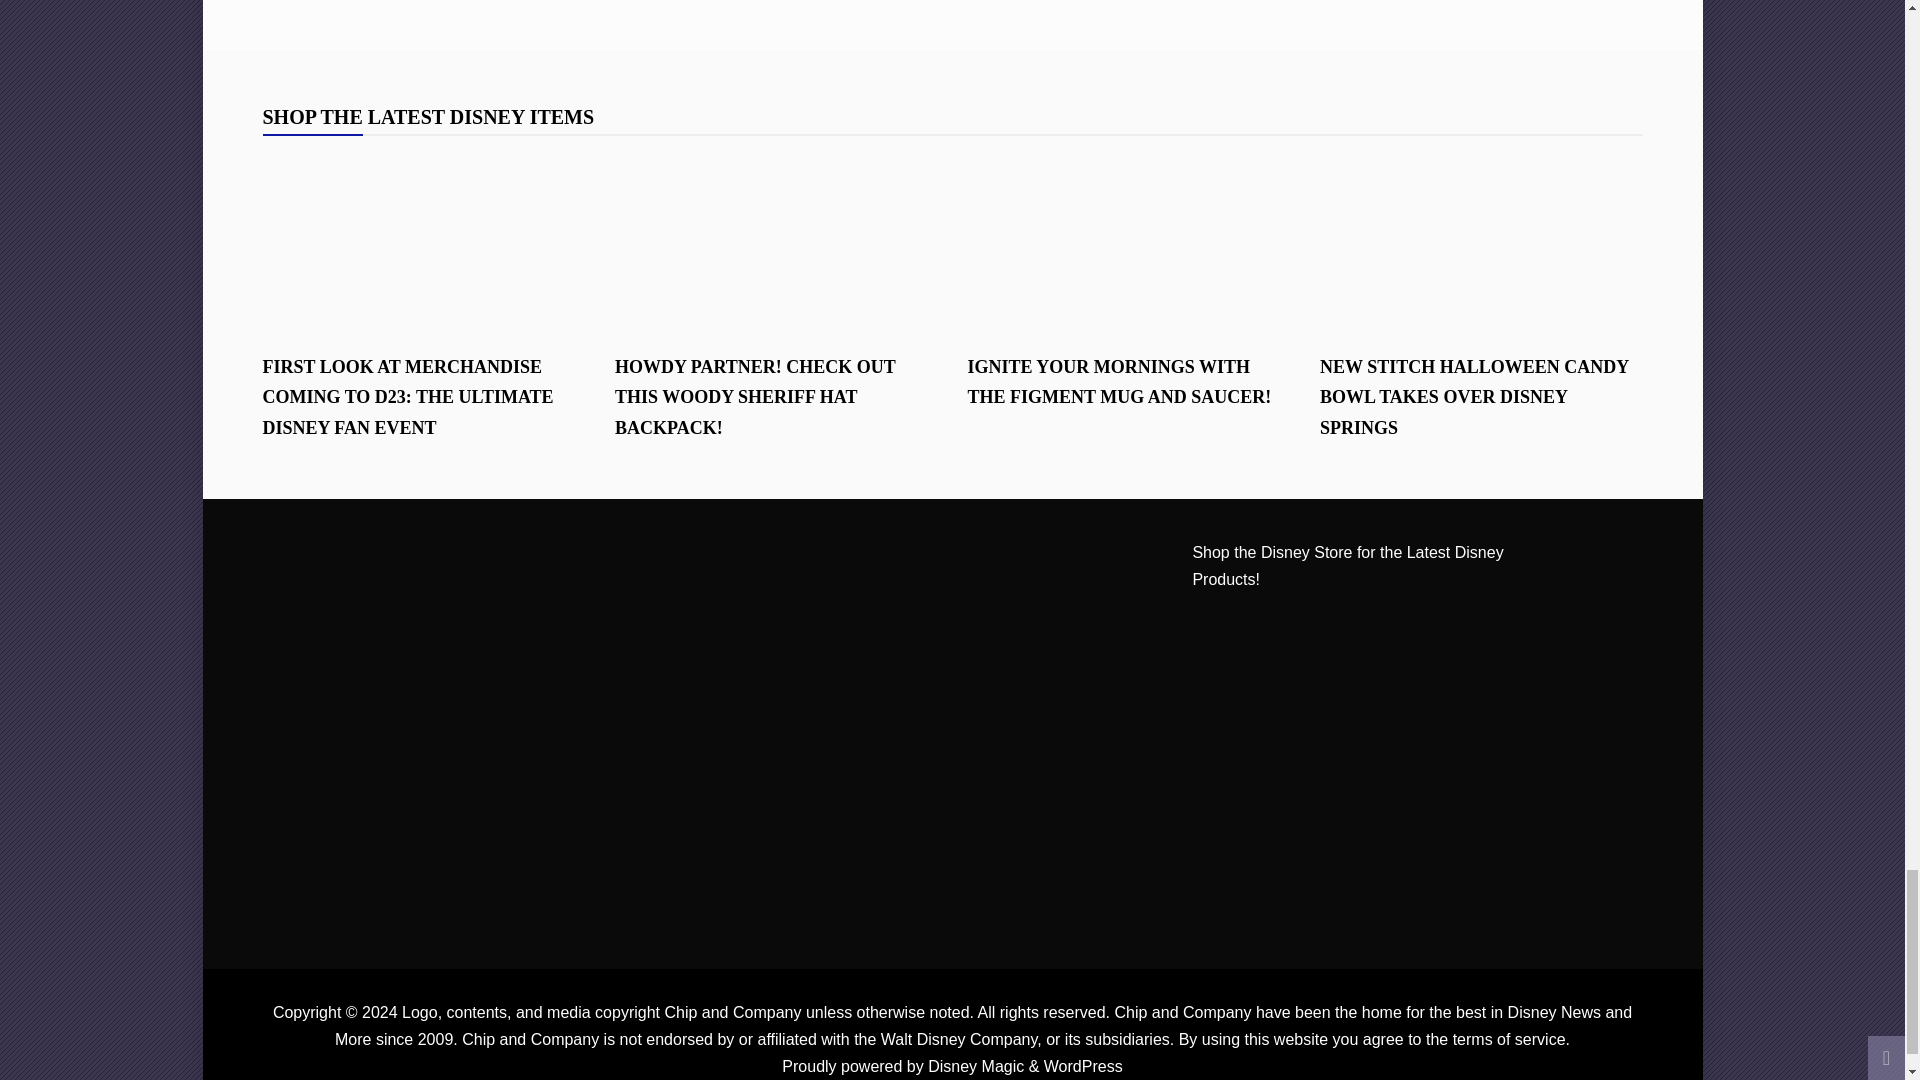 This screenshot has width=1920, height=1080. I want to click on Howdy Partner! Check Out This Woody Sheriff Hat Backpack!, so click(776, 243).